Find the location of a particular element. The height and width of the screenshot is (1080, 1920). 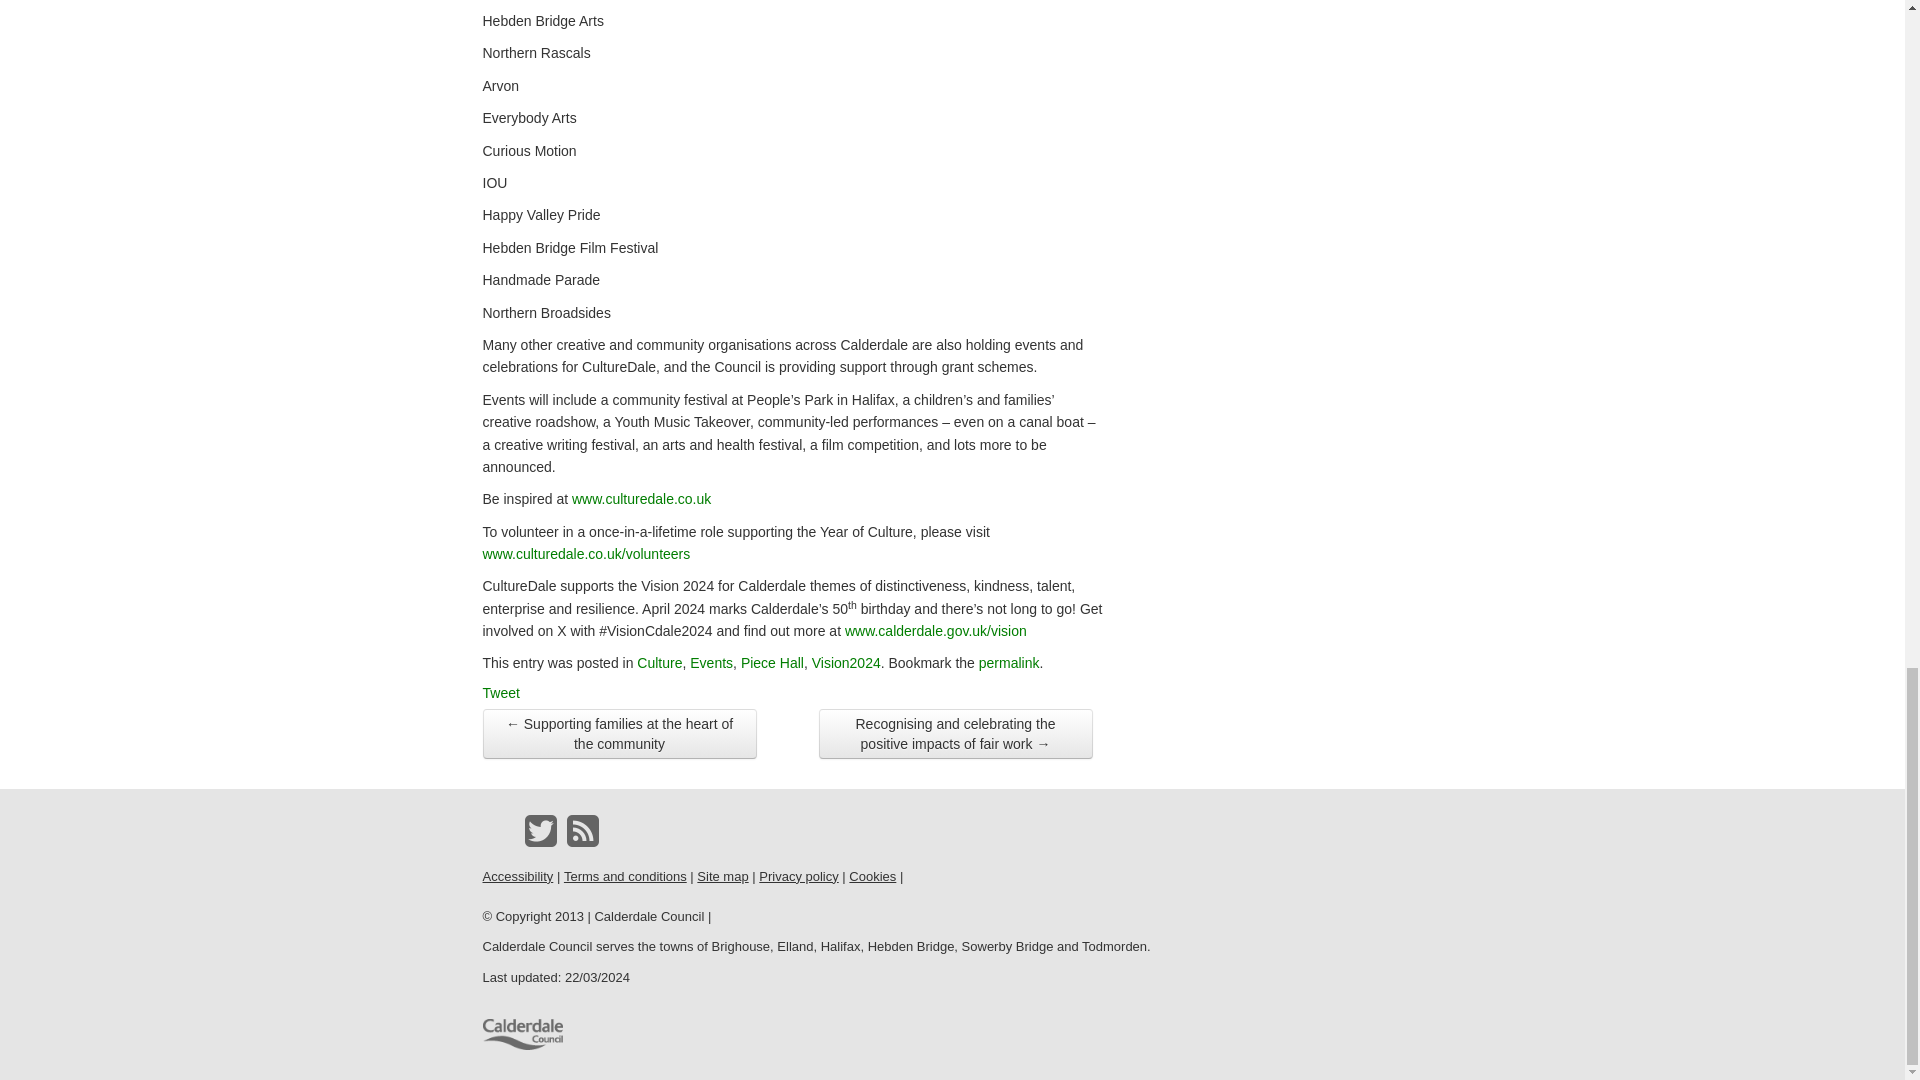

RSS is located at coordinates (582, 830).